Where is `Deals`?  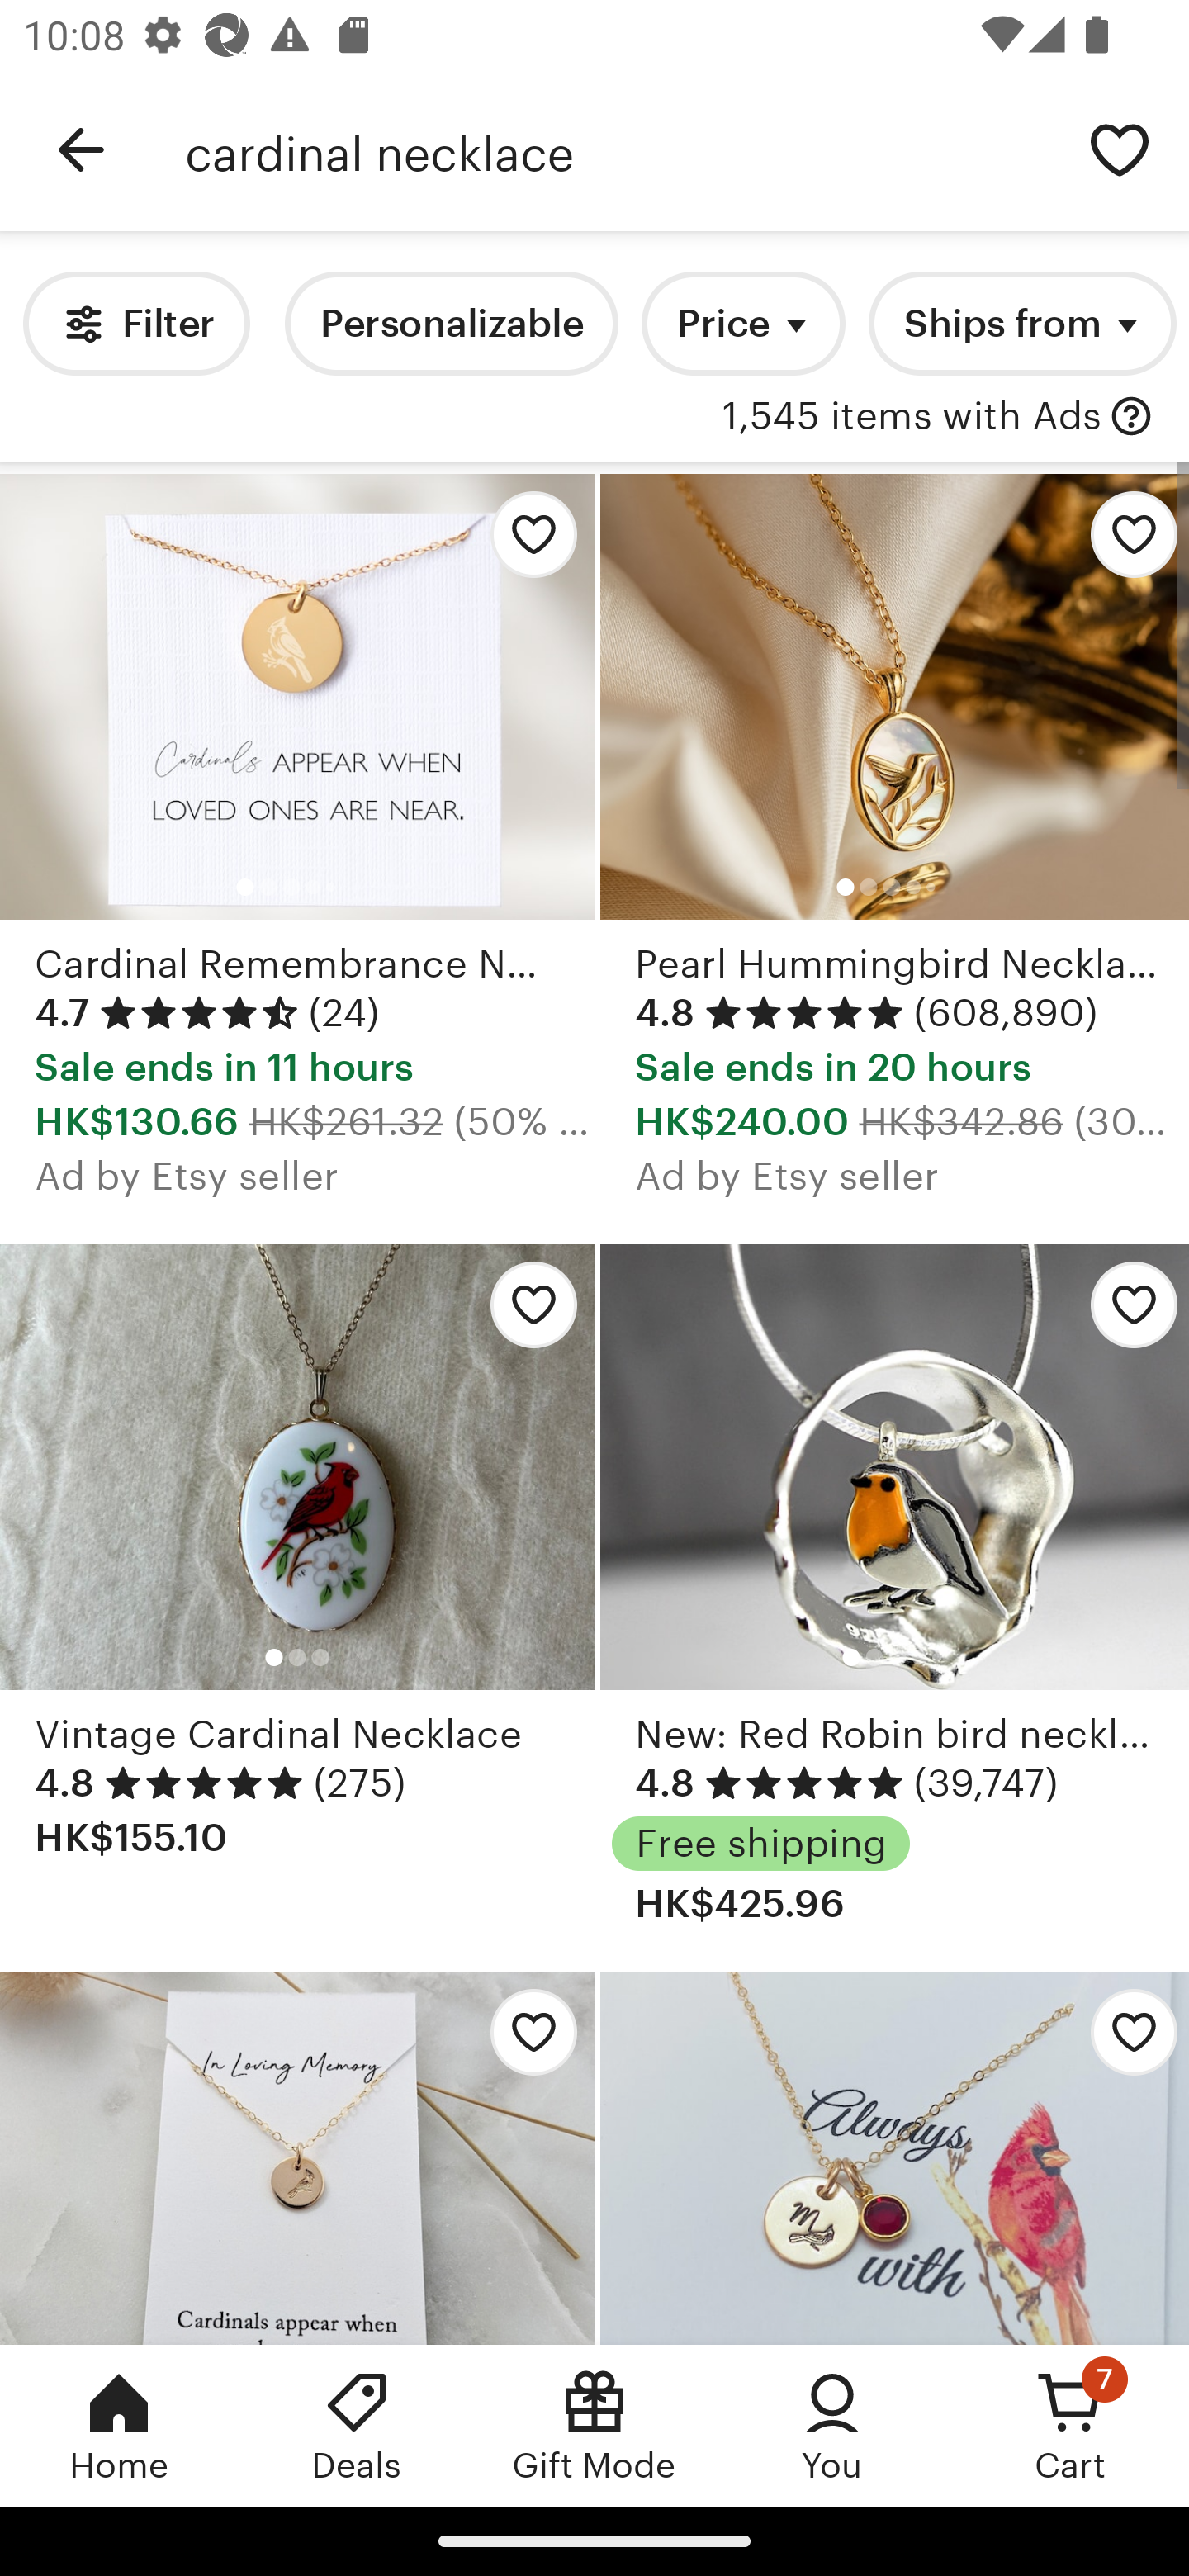 Deals is located at coordinates (357, 2425).